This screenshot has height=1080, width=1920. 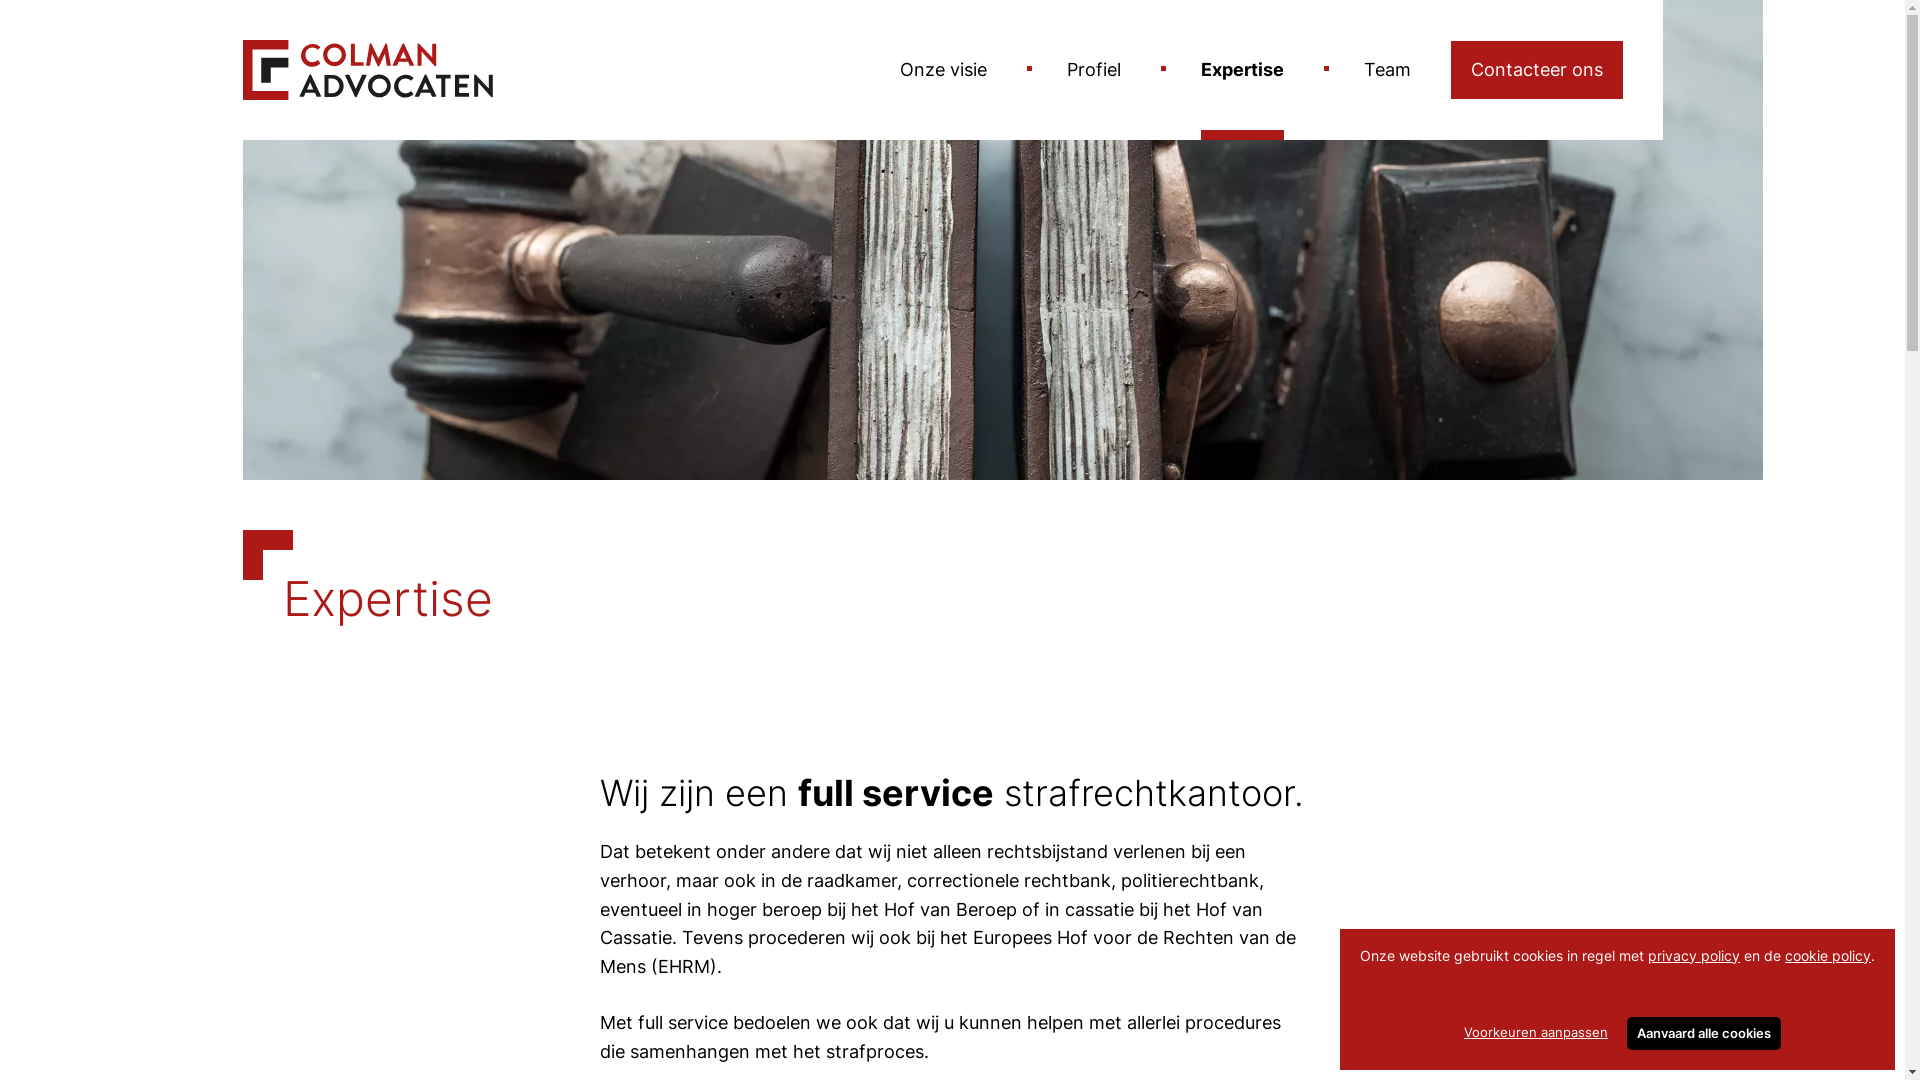 What do you see at coordinates (1828, 956) in the screenshot?
I see `cookie policy` at bounding box center [1828, 956].